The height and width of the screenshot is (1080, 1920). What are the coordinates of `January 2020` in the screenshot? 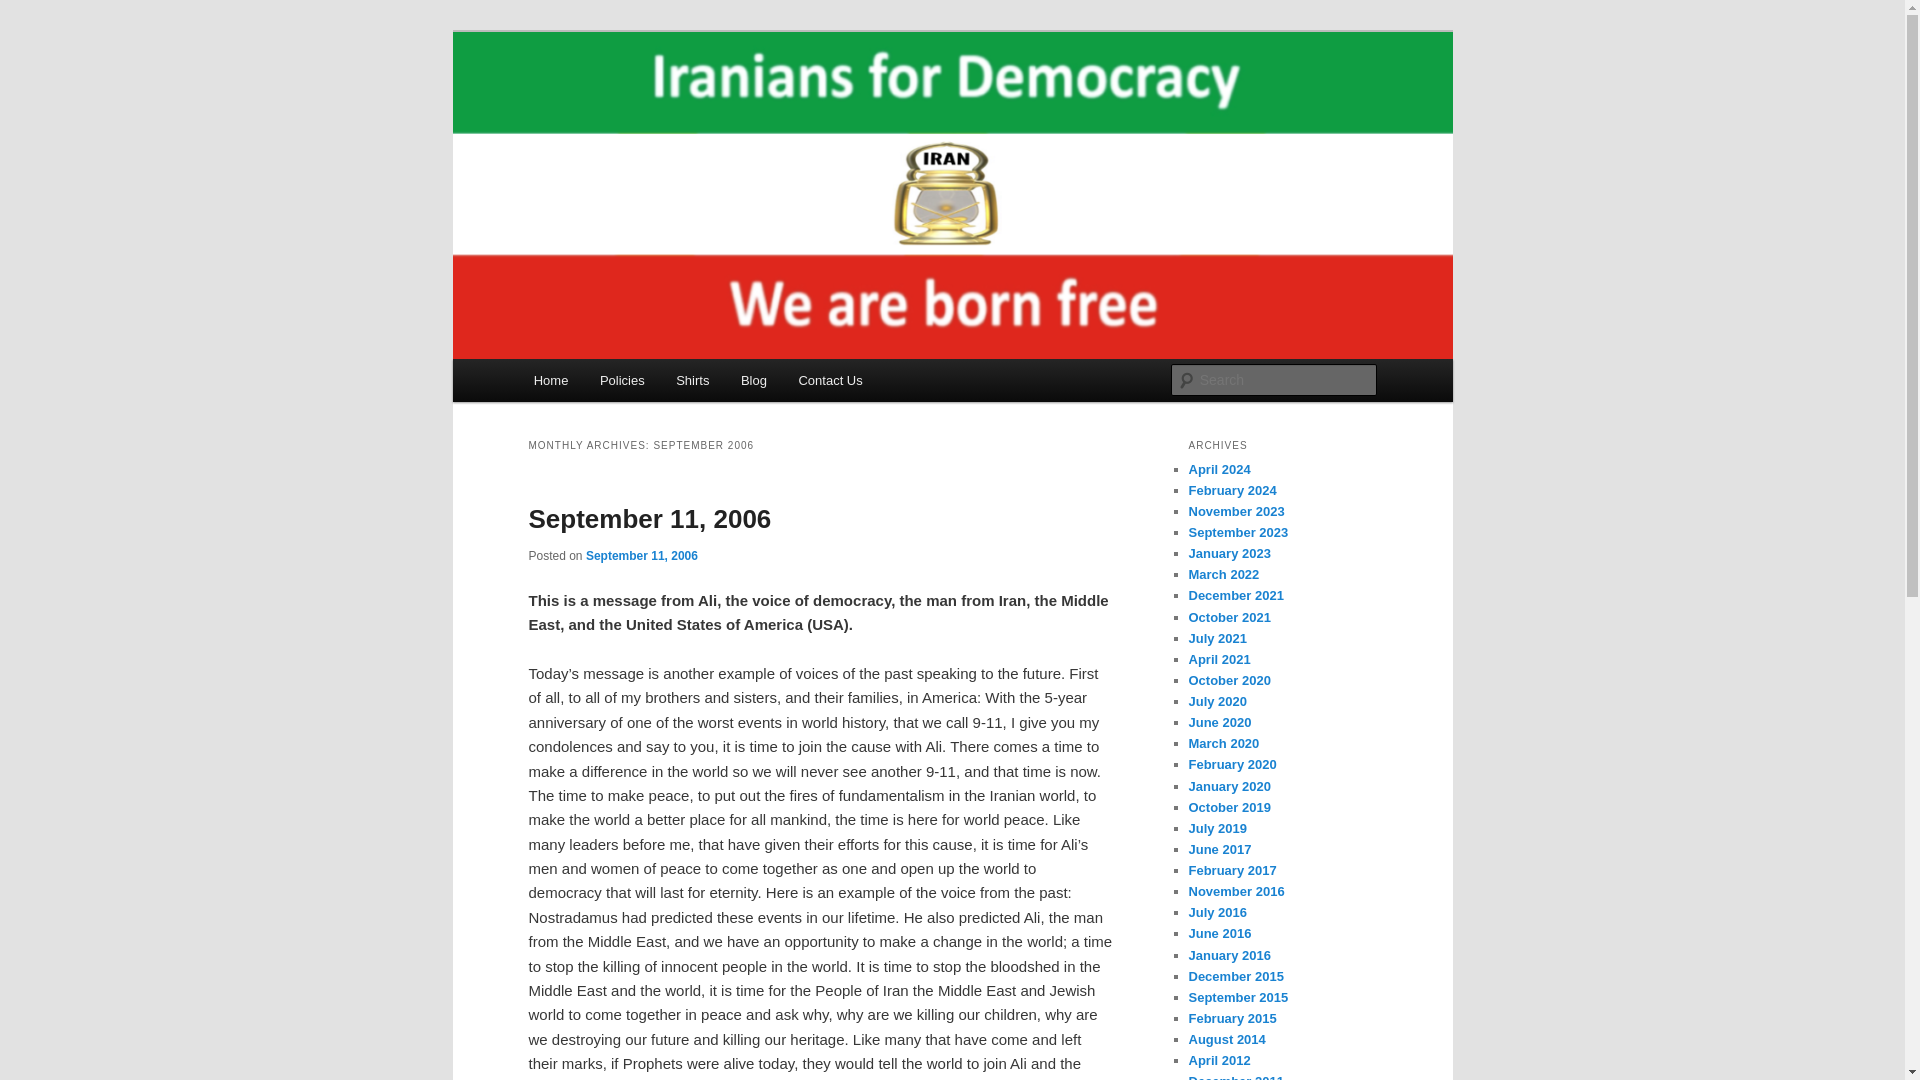 It's located at (1228, 786).